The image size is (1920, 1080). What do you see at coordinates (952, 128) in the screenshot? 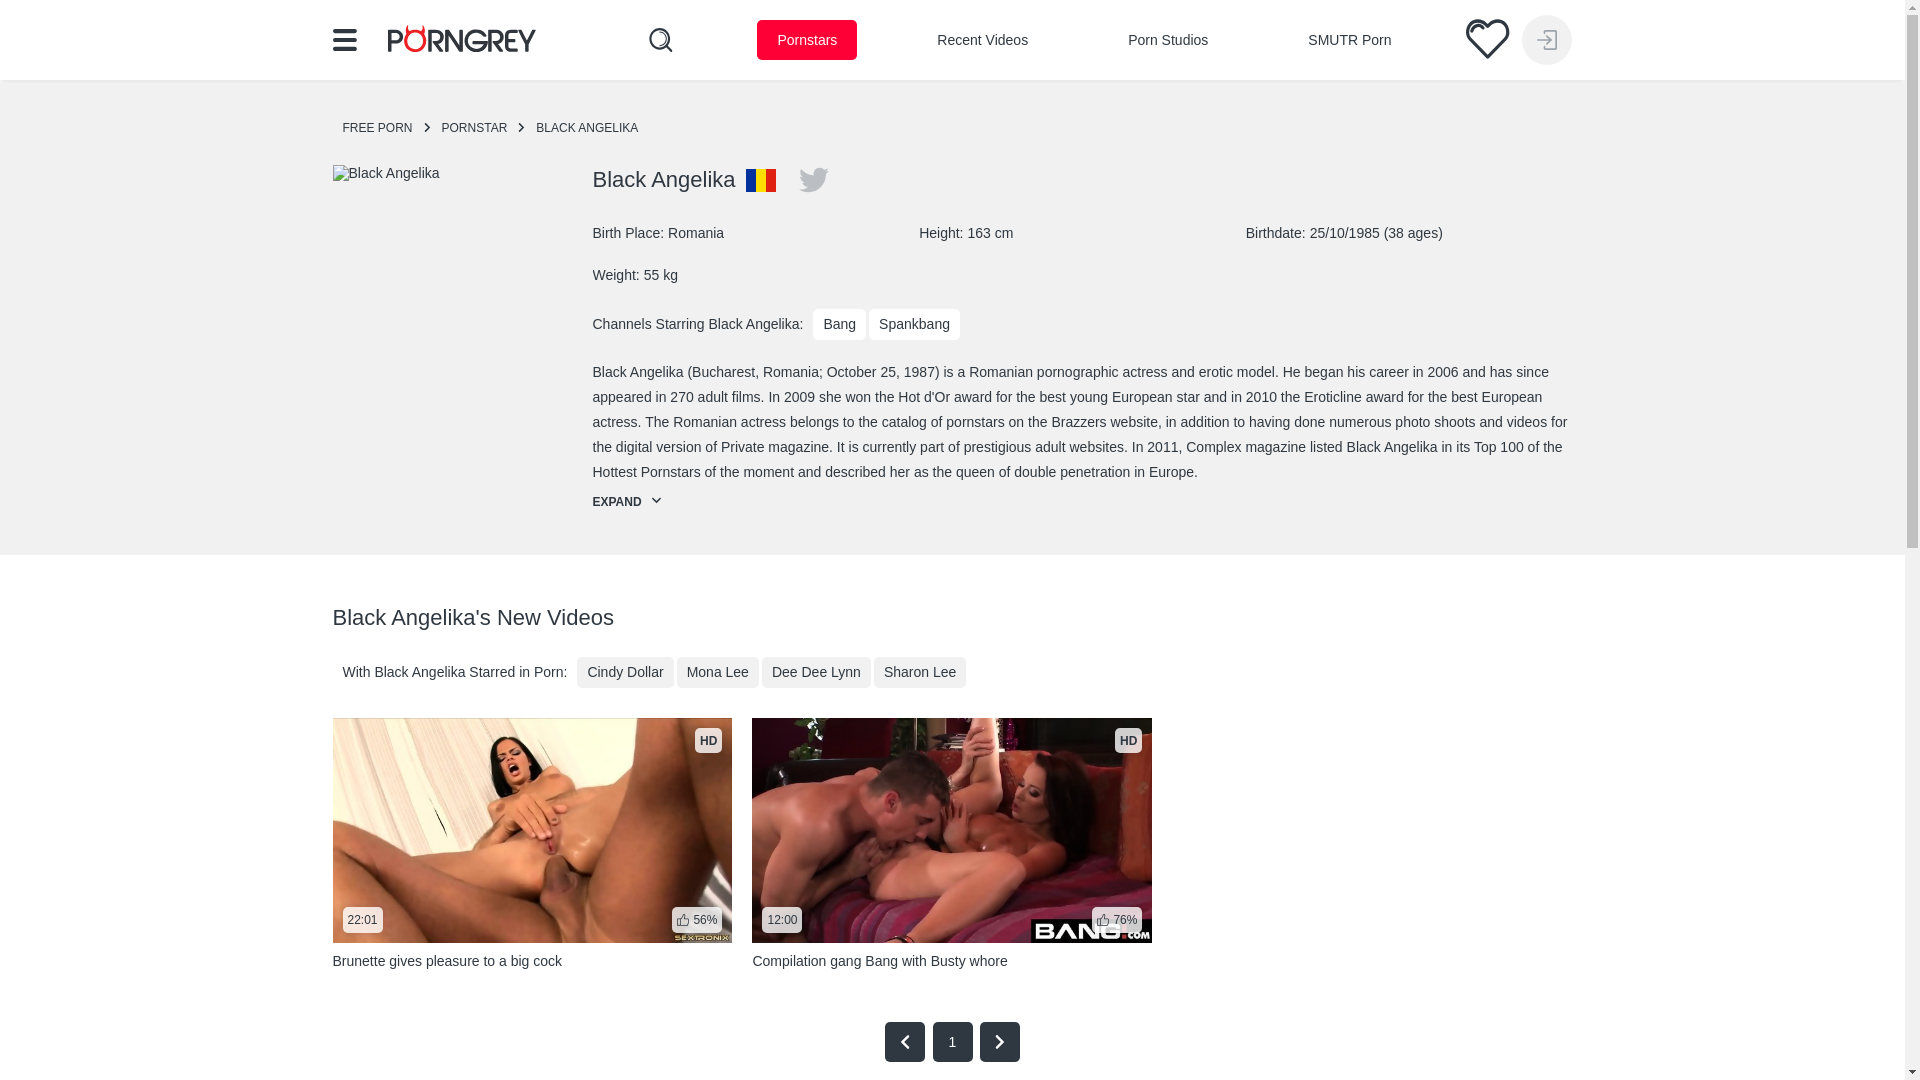
I see `Pornstars` at bounding box center [952, 128].